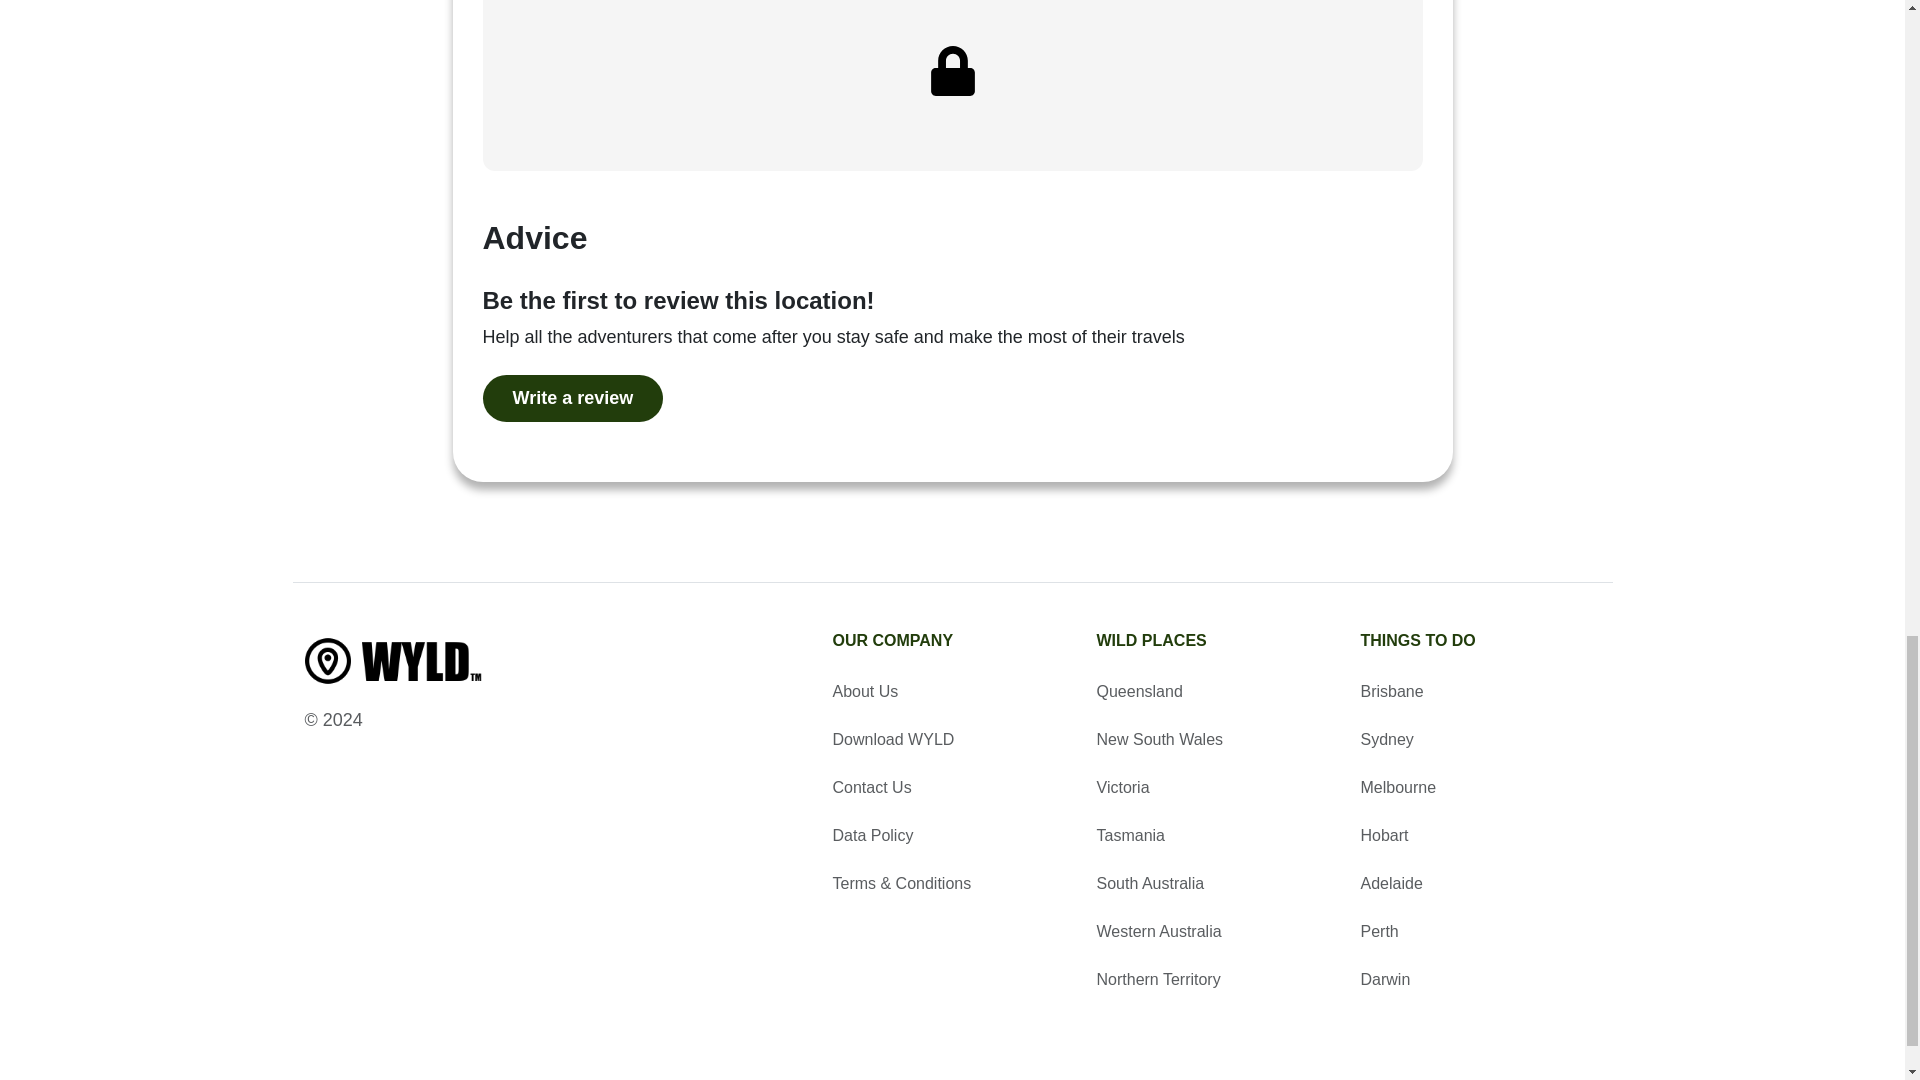 The image size is (1920, 1080). Describe the element at coordinates (1479, 739) in the screenshot. I see `Sydney` at that location.